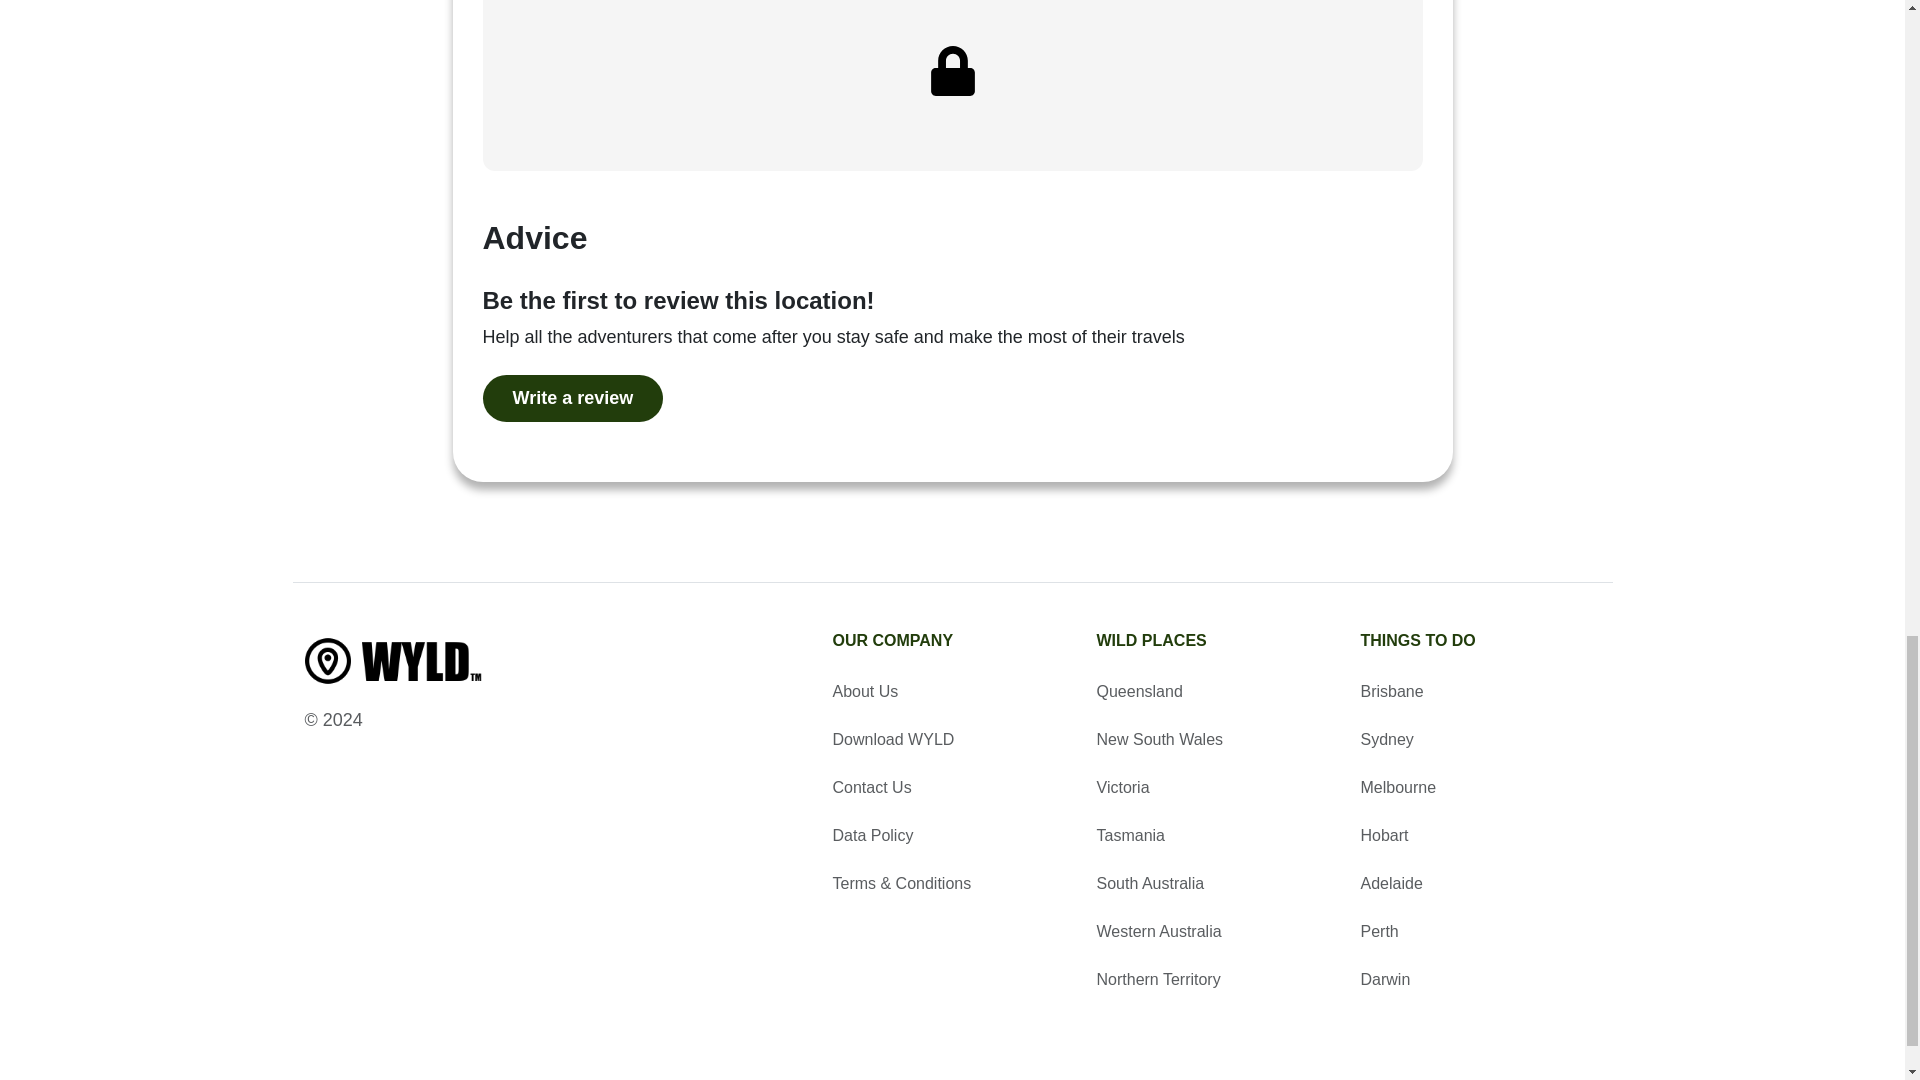 The image size is (1920, 1080). Describe the element at coordinates (1479, 739) in the screenshot. I see `Sydney` at that location.